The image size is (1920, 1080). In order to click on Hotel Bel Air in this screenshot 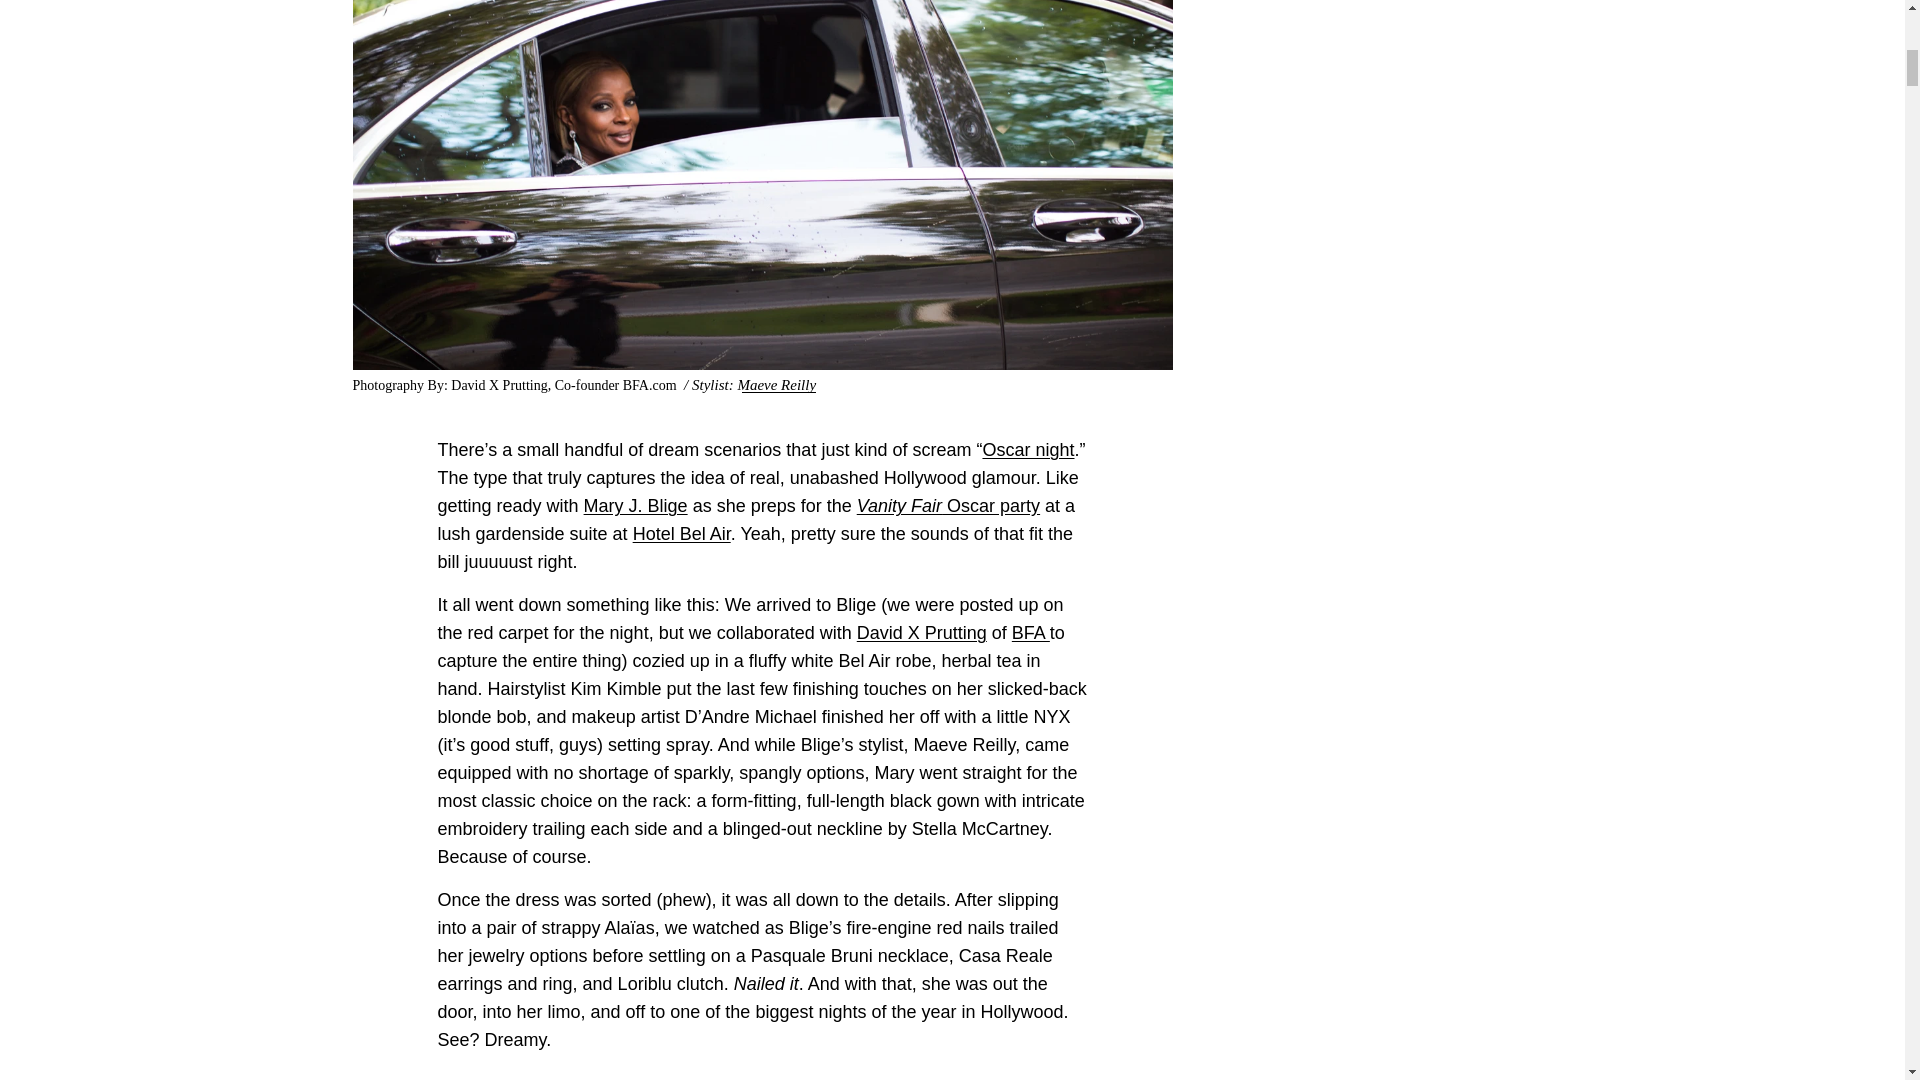, I will do `click(682, 534)`.